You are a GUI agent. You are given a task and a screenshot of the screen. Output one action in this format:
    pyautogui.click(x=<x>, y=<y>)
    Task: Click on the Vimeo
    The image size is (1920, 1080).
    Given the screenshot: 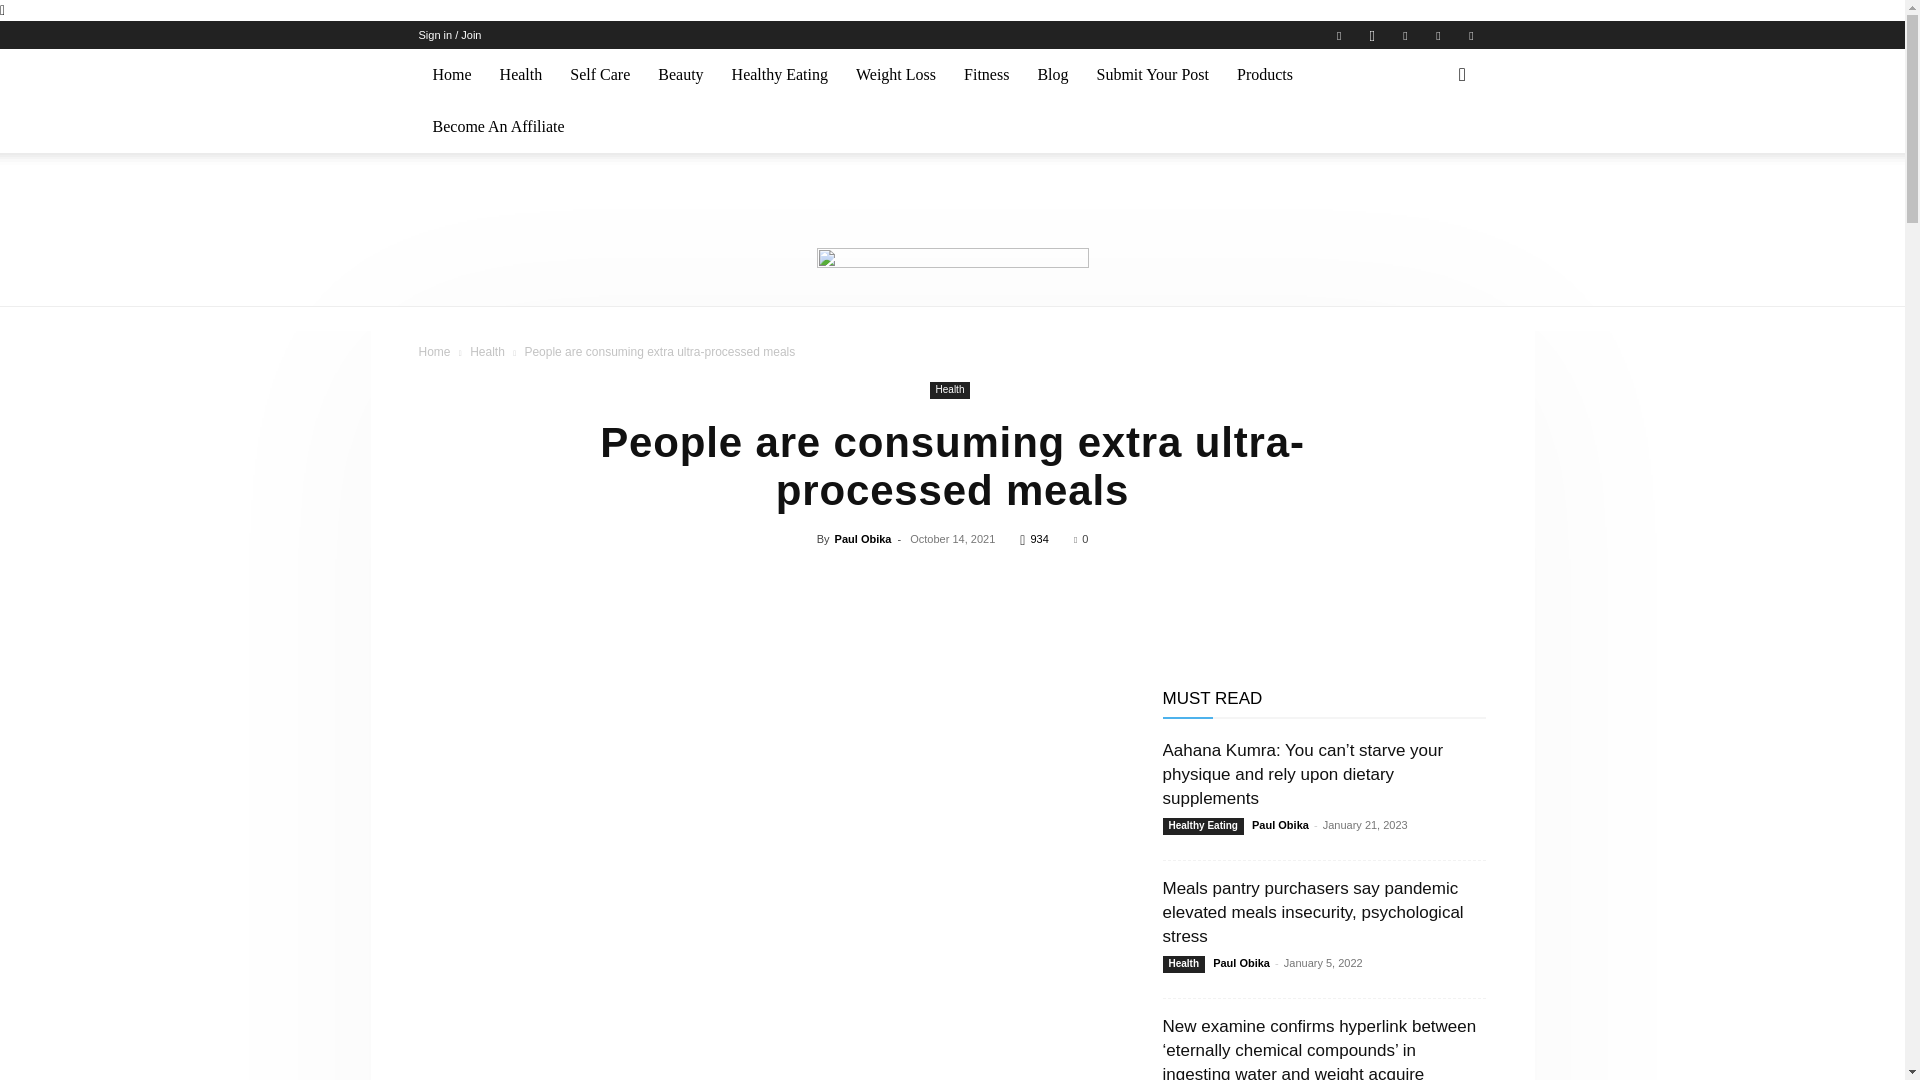 What is the action you would take?
    pyautogui.click(x=1438, y=34)
    